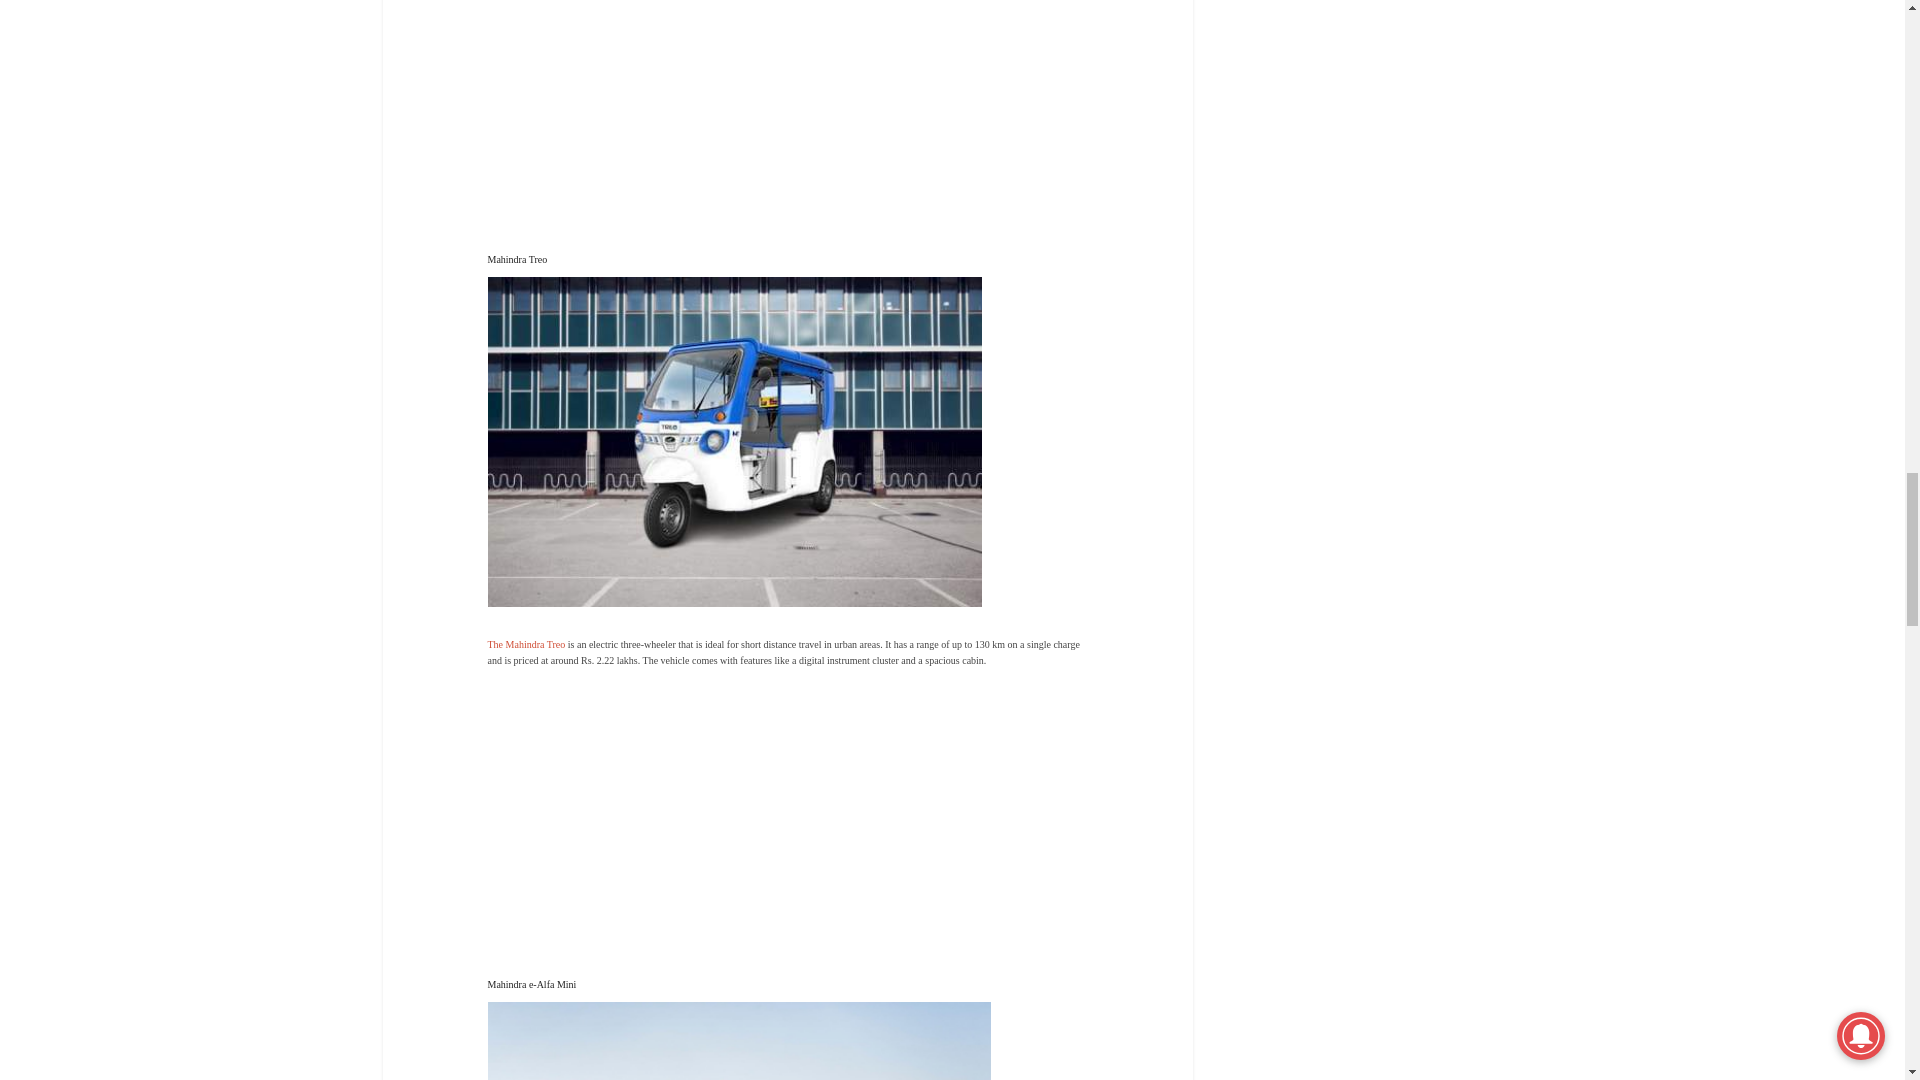  What do you see at coordinates (526, 644) in the screenshot?
I see `The Mahindra Treo` at bounding box center [526, 644].